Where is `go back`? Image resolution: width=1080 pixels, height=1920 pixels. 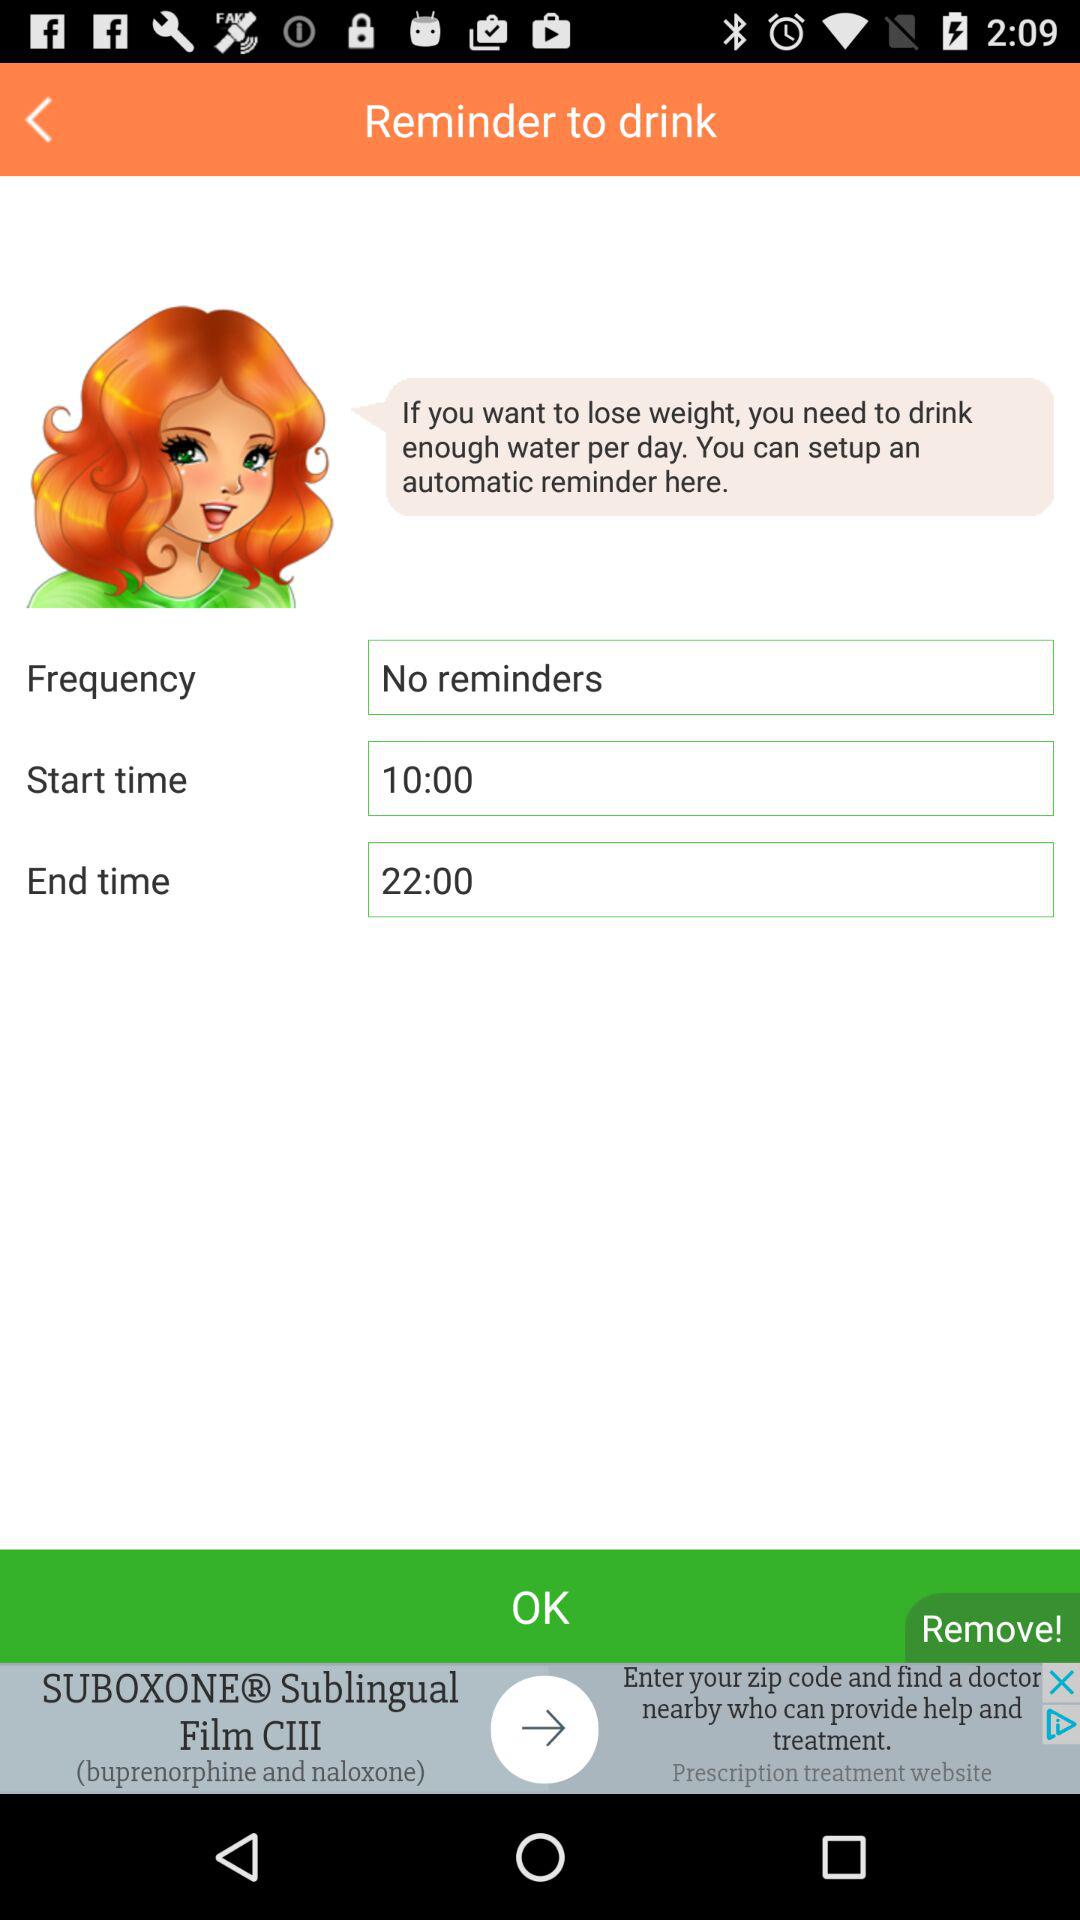 go back is located at coordinates (42, 120).